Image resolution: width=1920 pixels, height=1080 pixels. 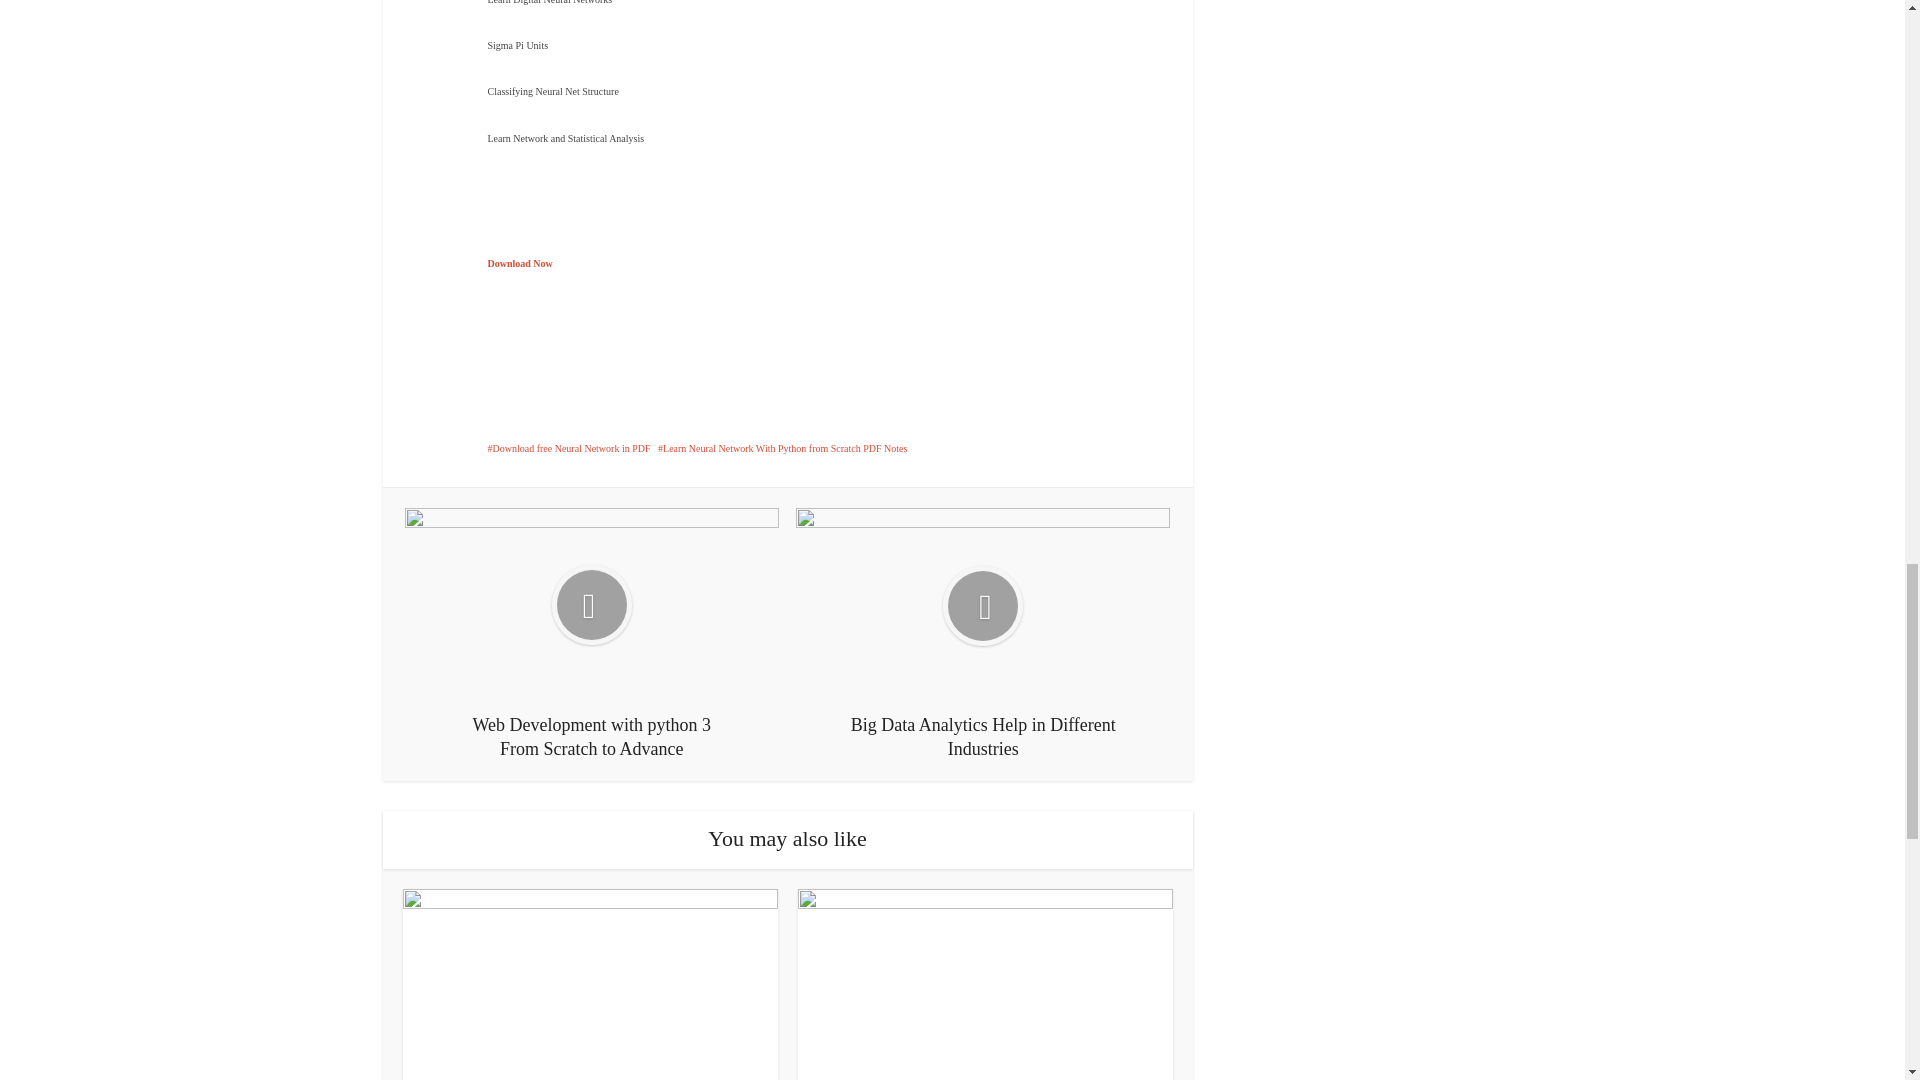 I want to click on Big Data Analytics Help in Different Industries, so click(x=982, y=634).